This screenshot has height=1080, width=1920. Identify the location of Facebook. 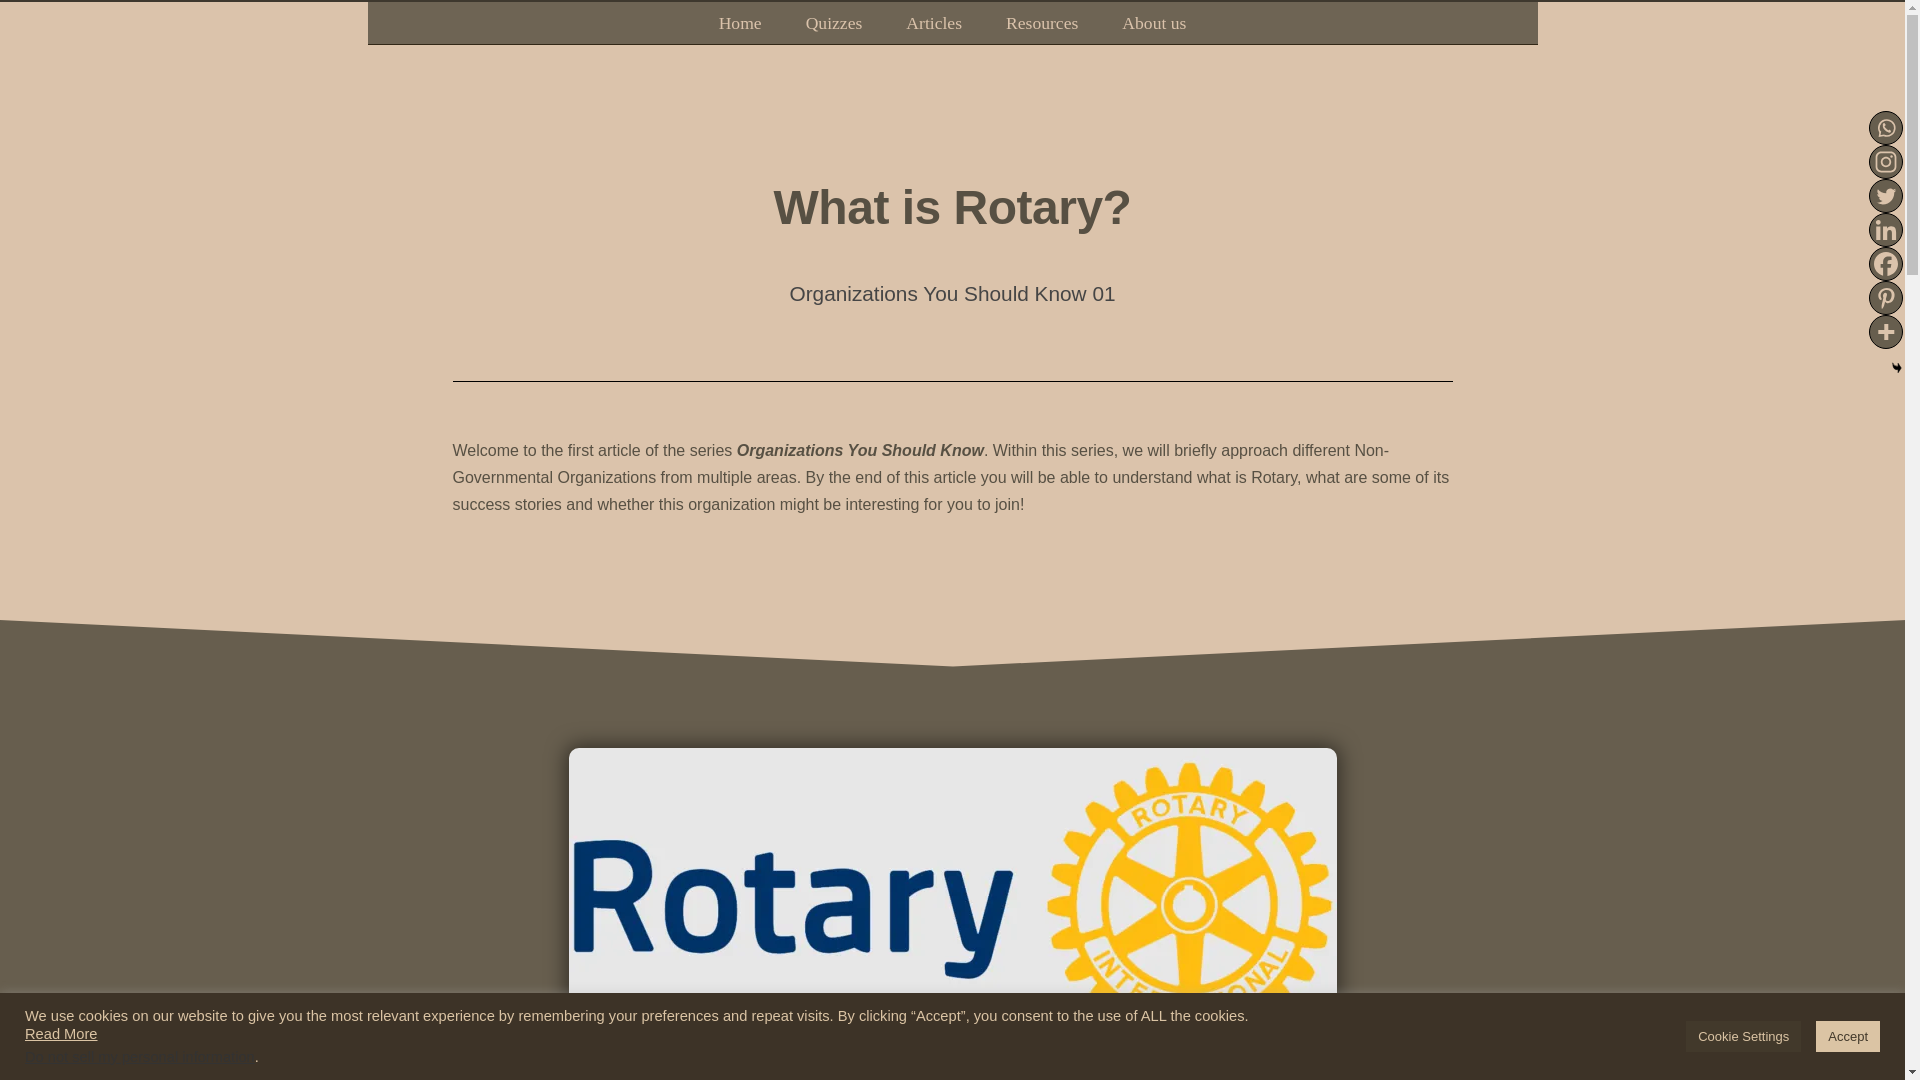
(1885, 264).